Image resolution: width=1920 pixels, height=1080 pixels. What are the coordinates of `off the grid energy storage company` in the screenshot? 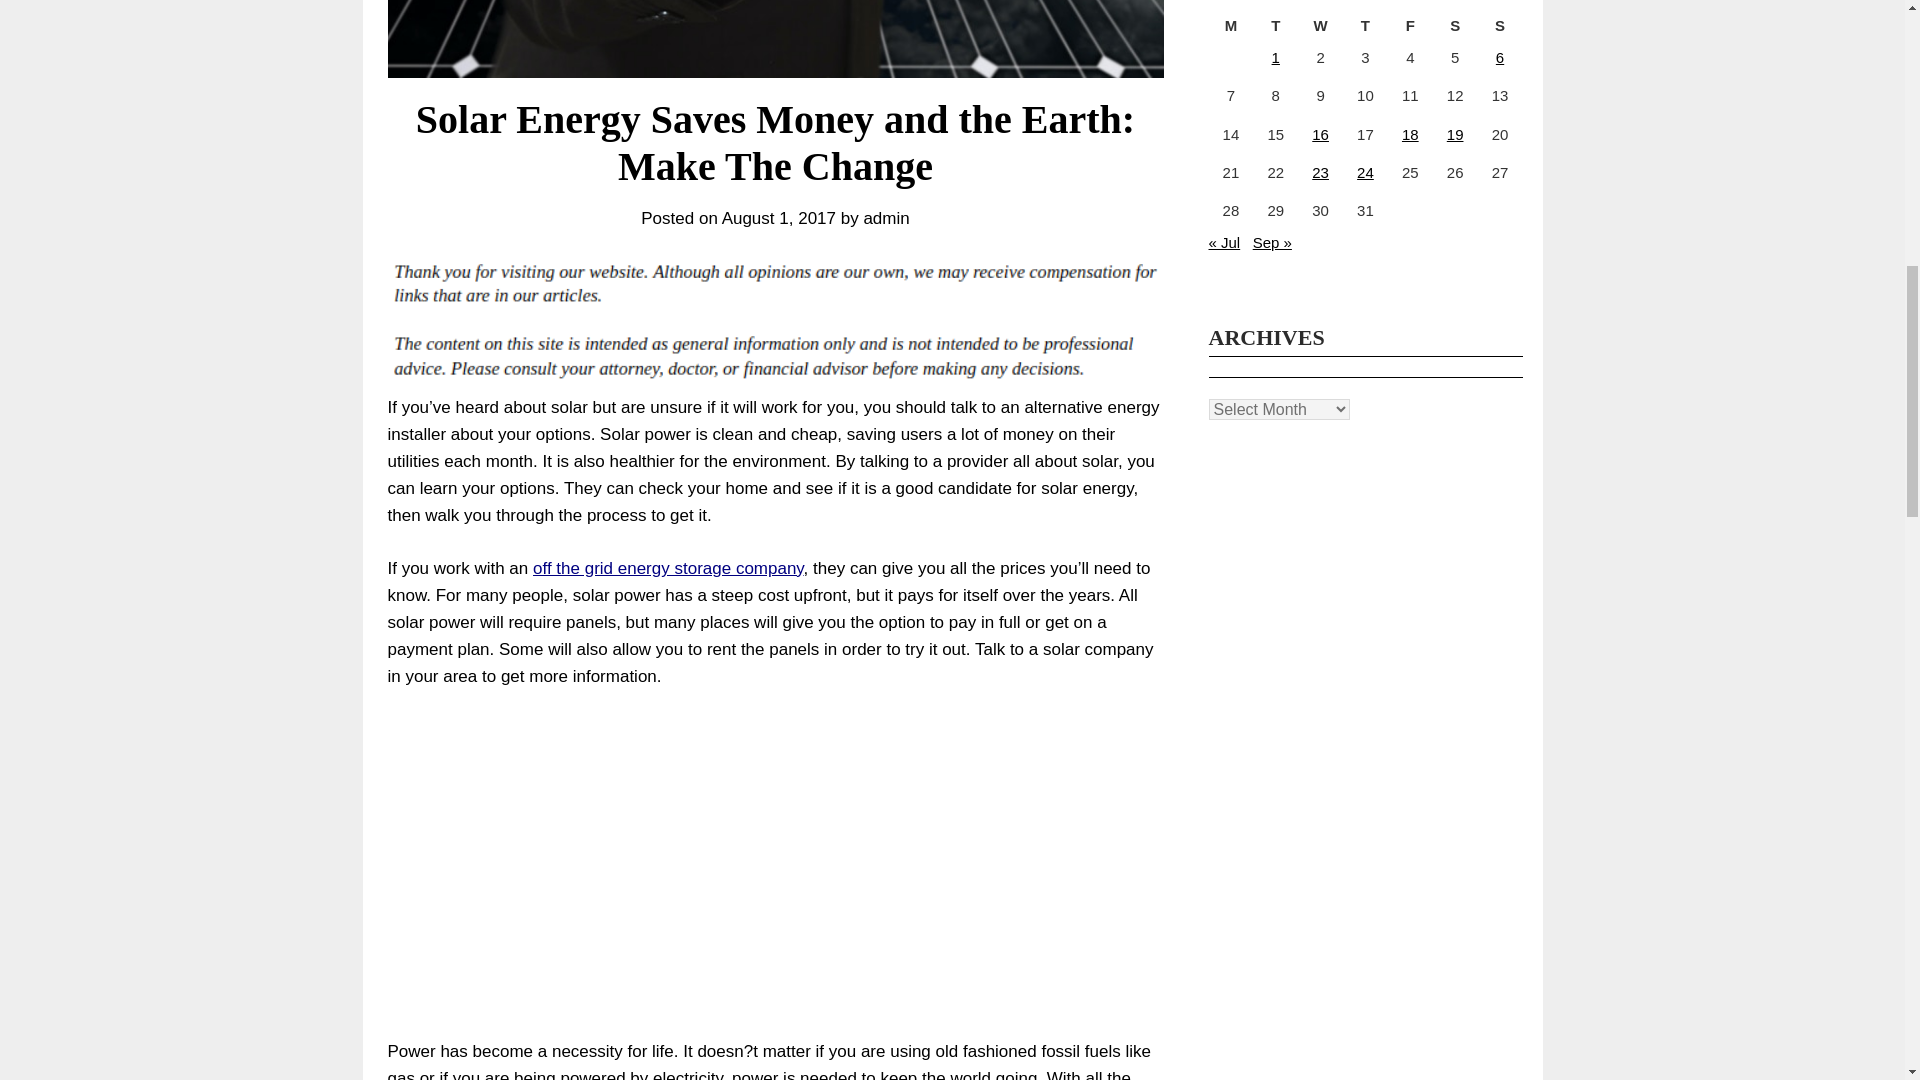 It's located at (668, 568).